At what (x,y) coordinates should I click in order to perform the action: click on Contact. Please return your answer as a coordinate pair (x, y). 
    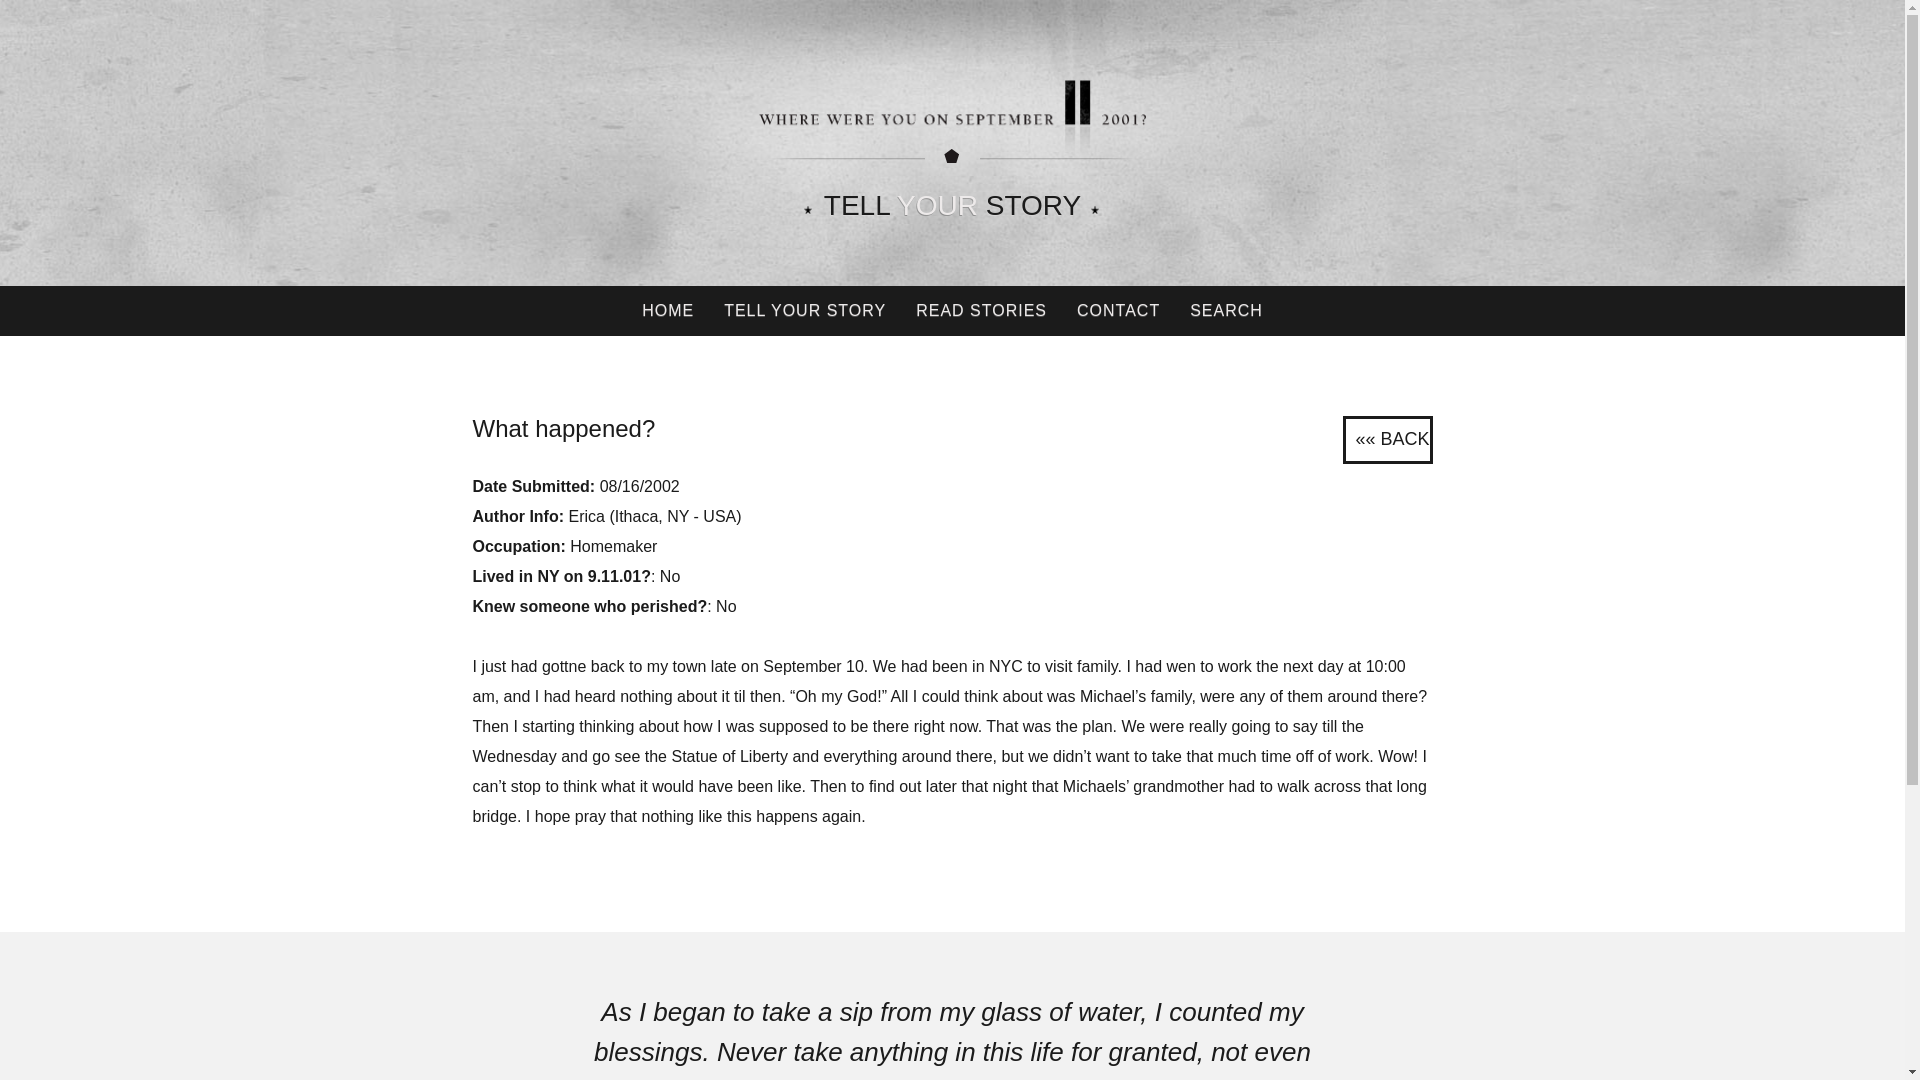
    Looking at the image, I should click on (1118, 310).